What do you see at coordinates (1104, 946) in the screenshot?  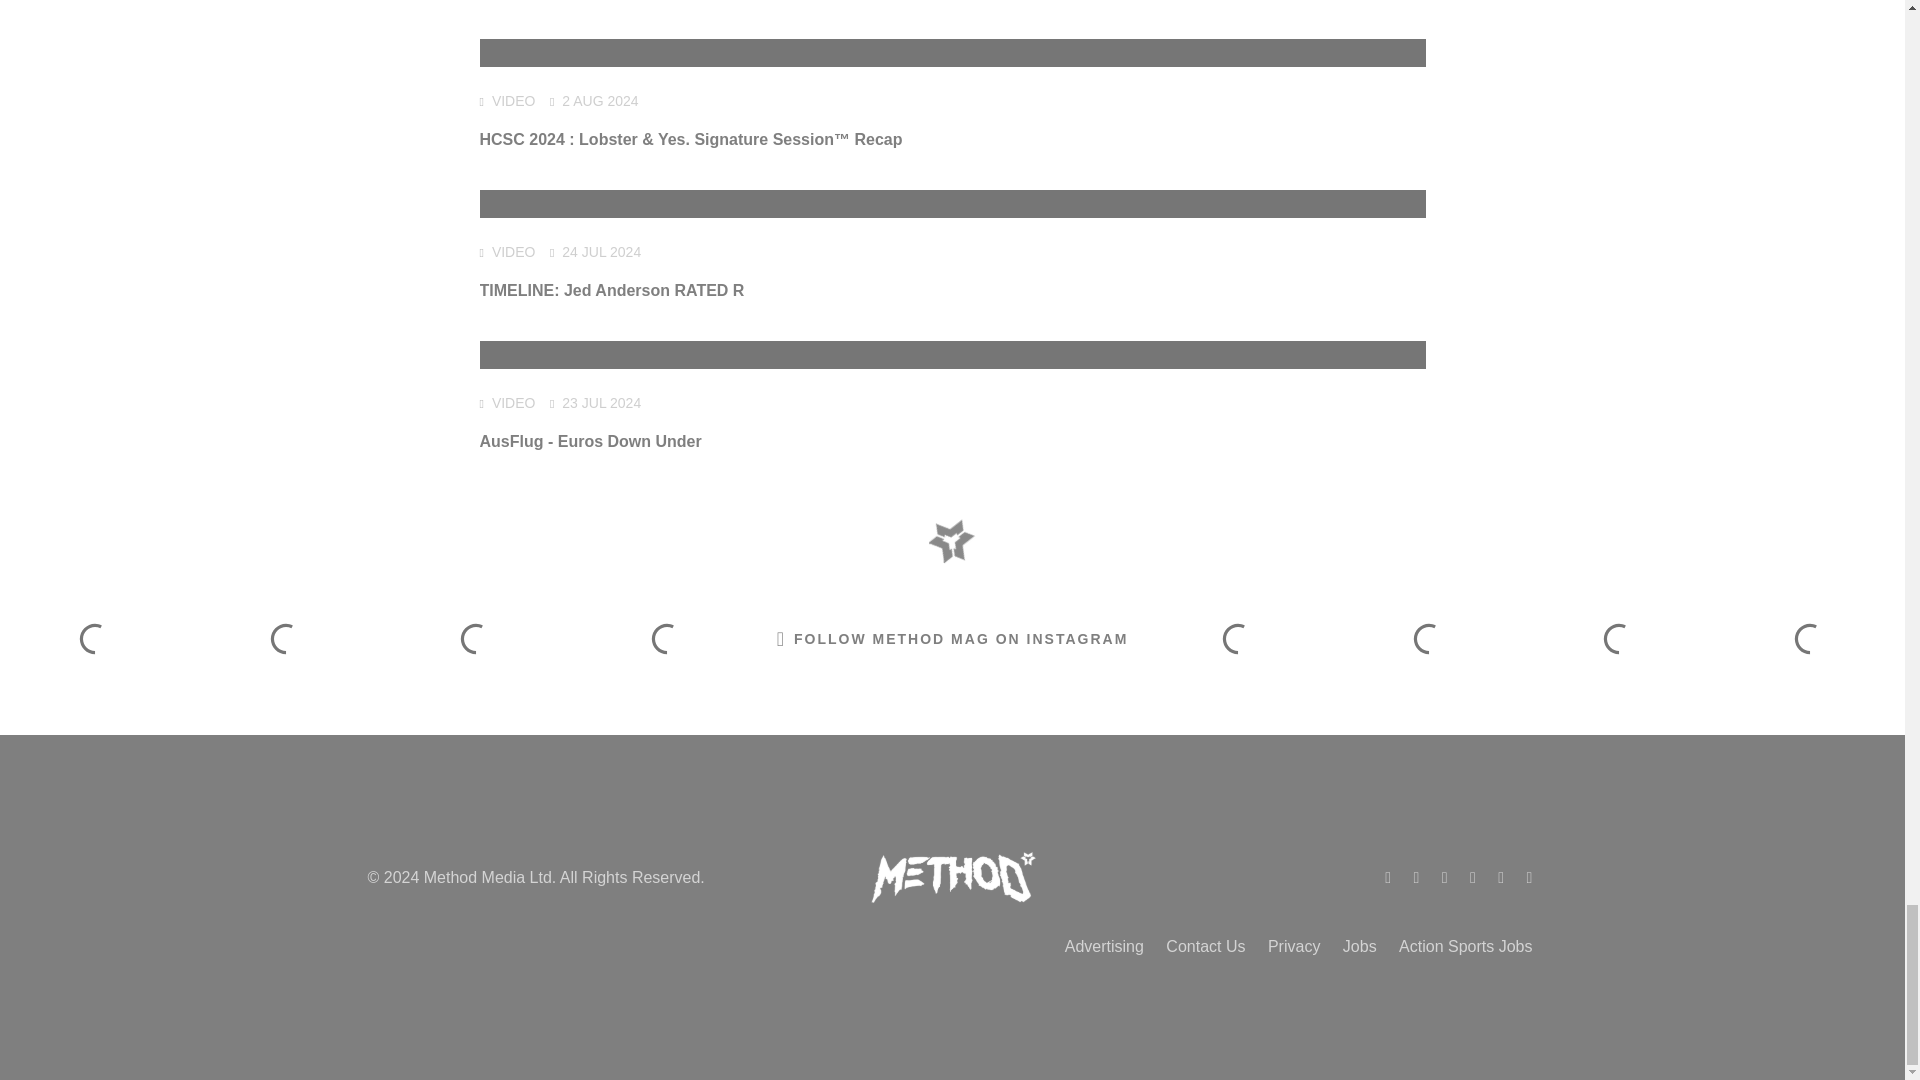 I see `Advertising` at bounding box center [1104, 946].